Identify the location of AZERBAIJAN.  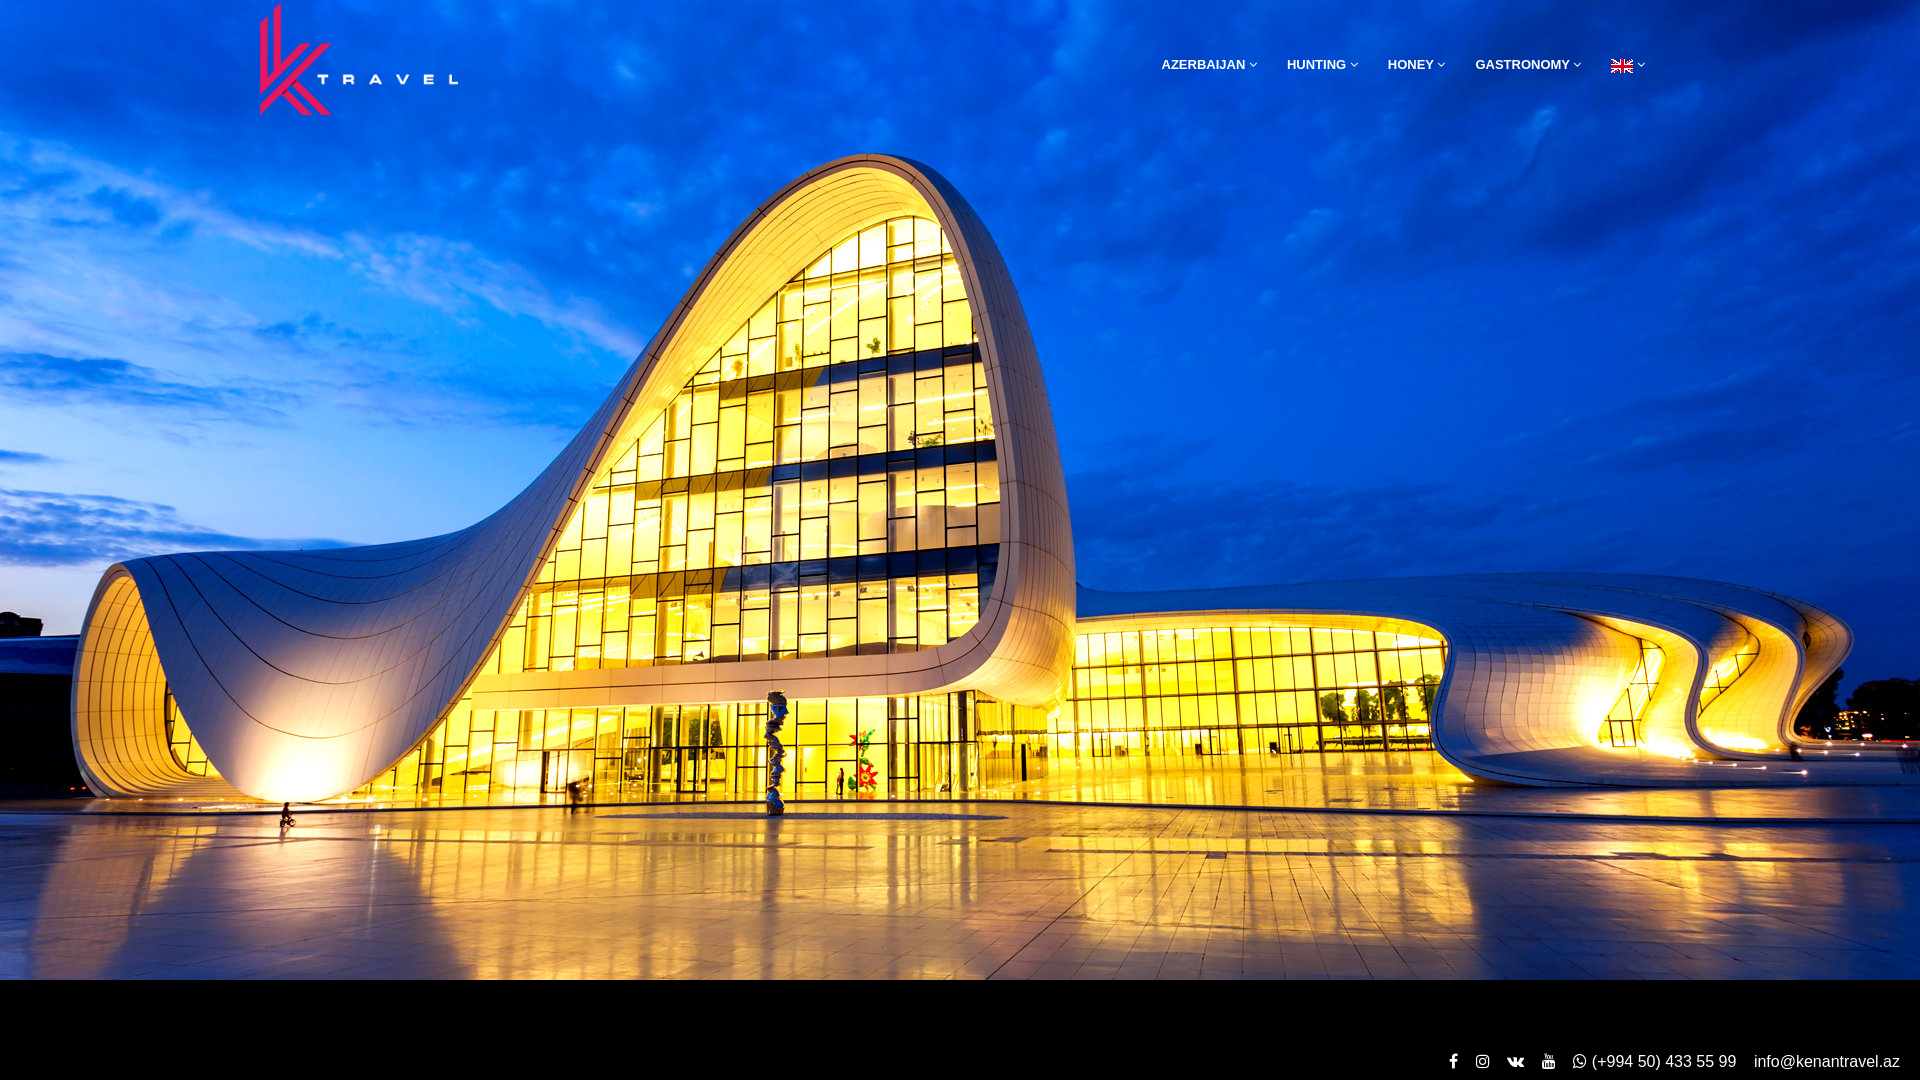
(1217, 65).